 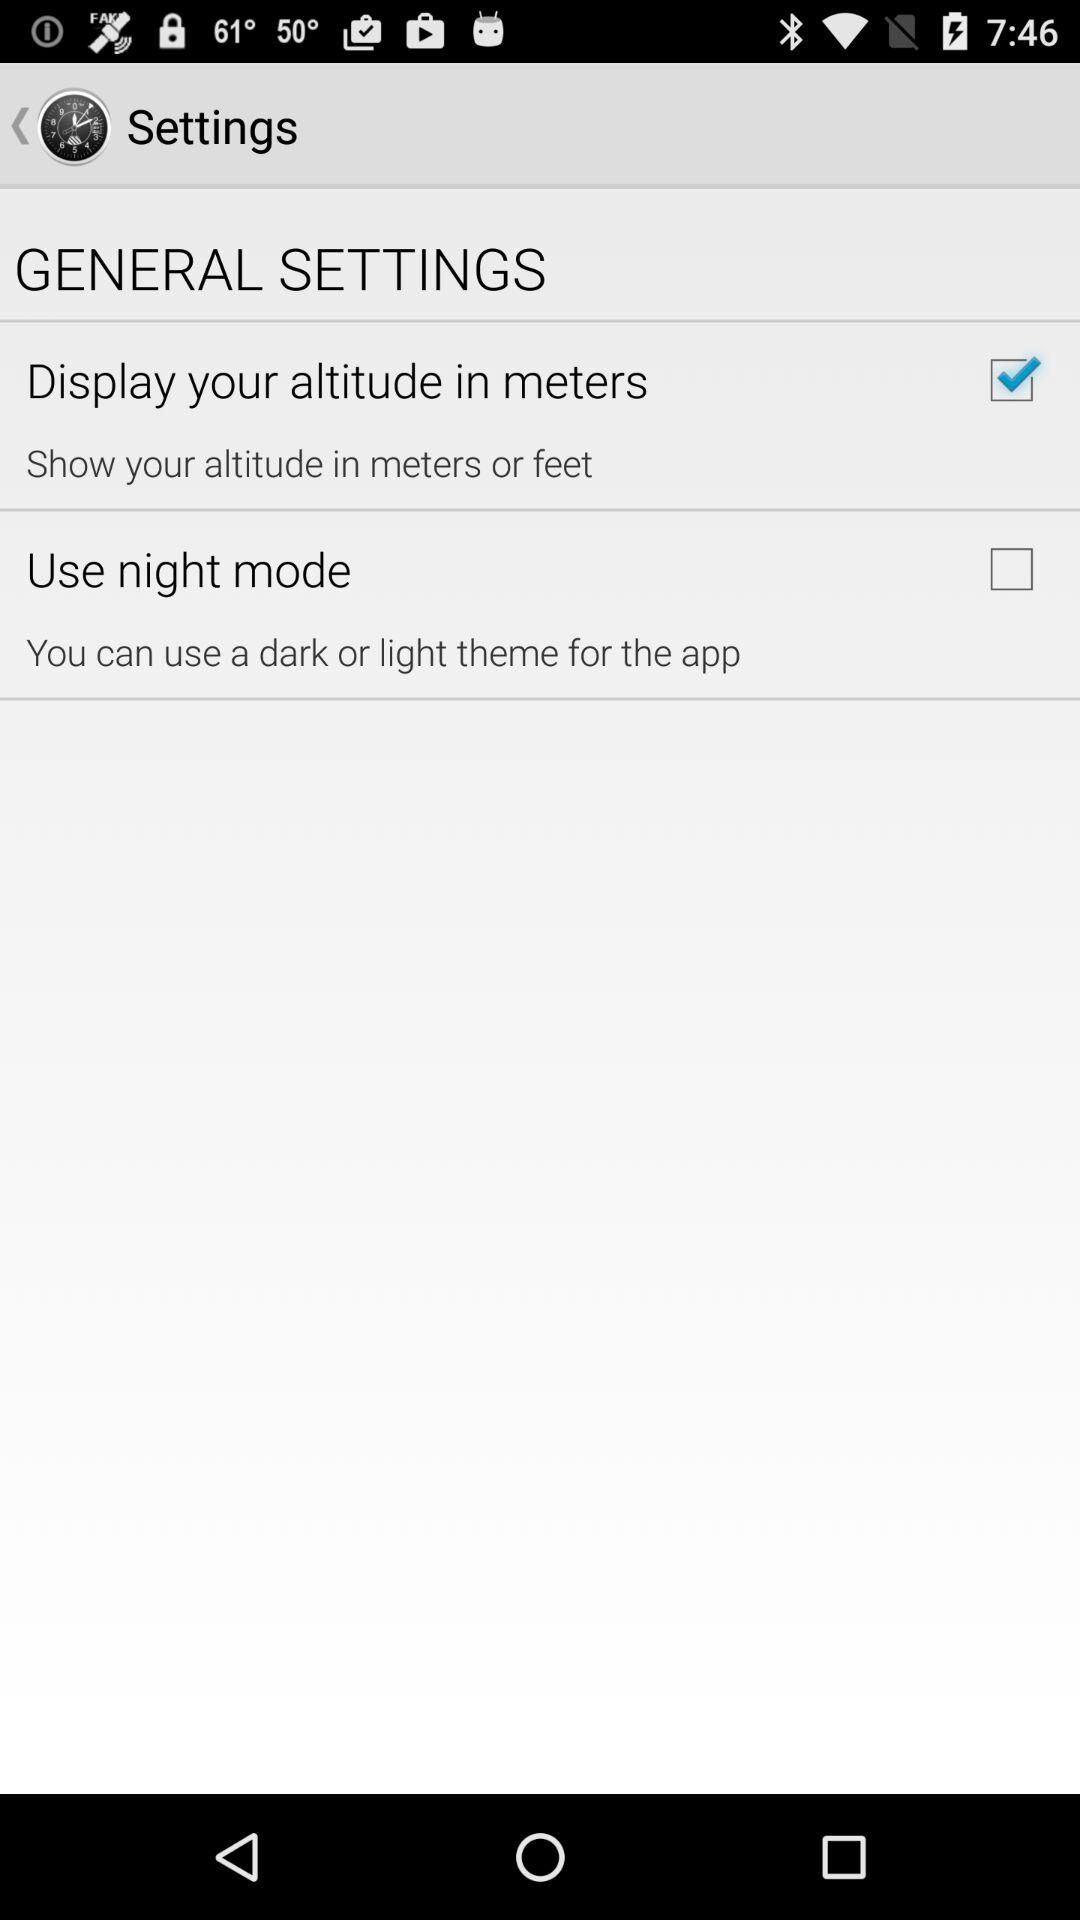 I want to click on check out, so click(x=1011, y=380).